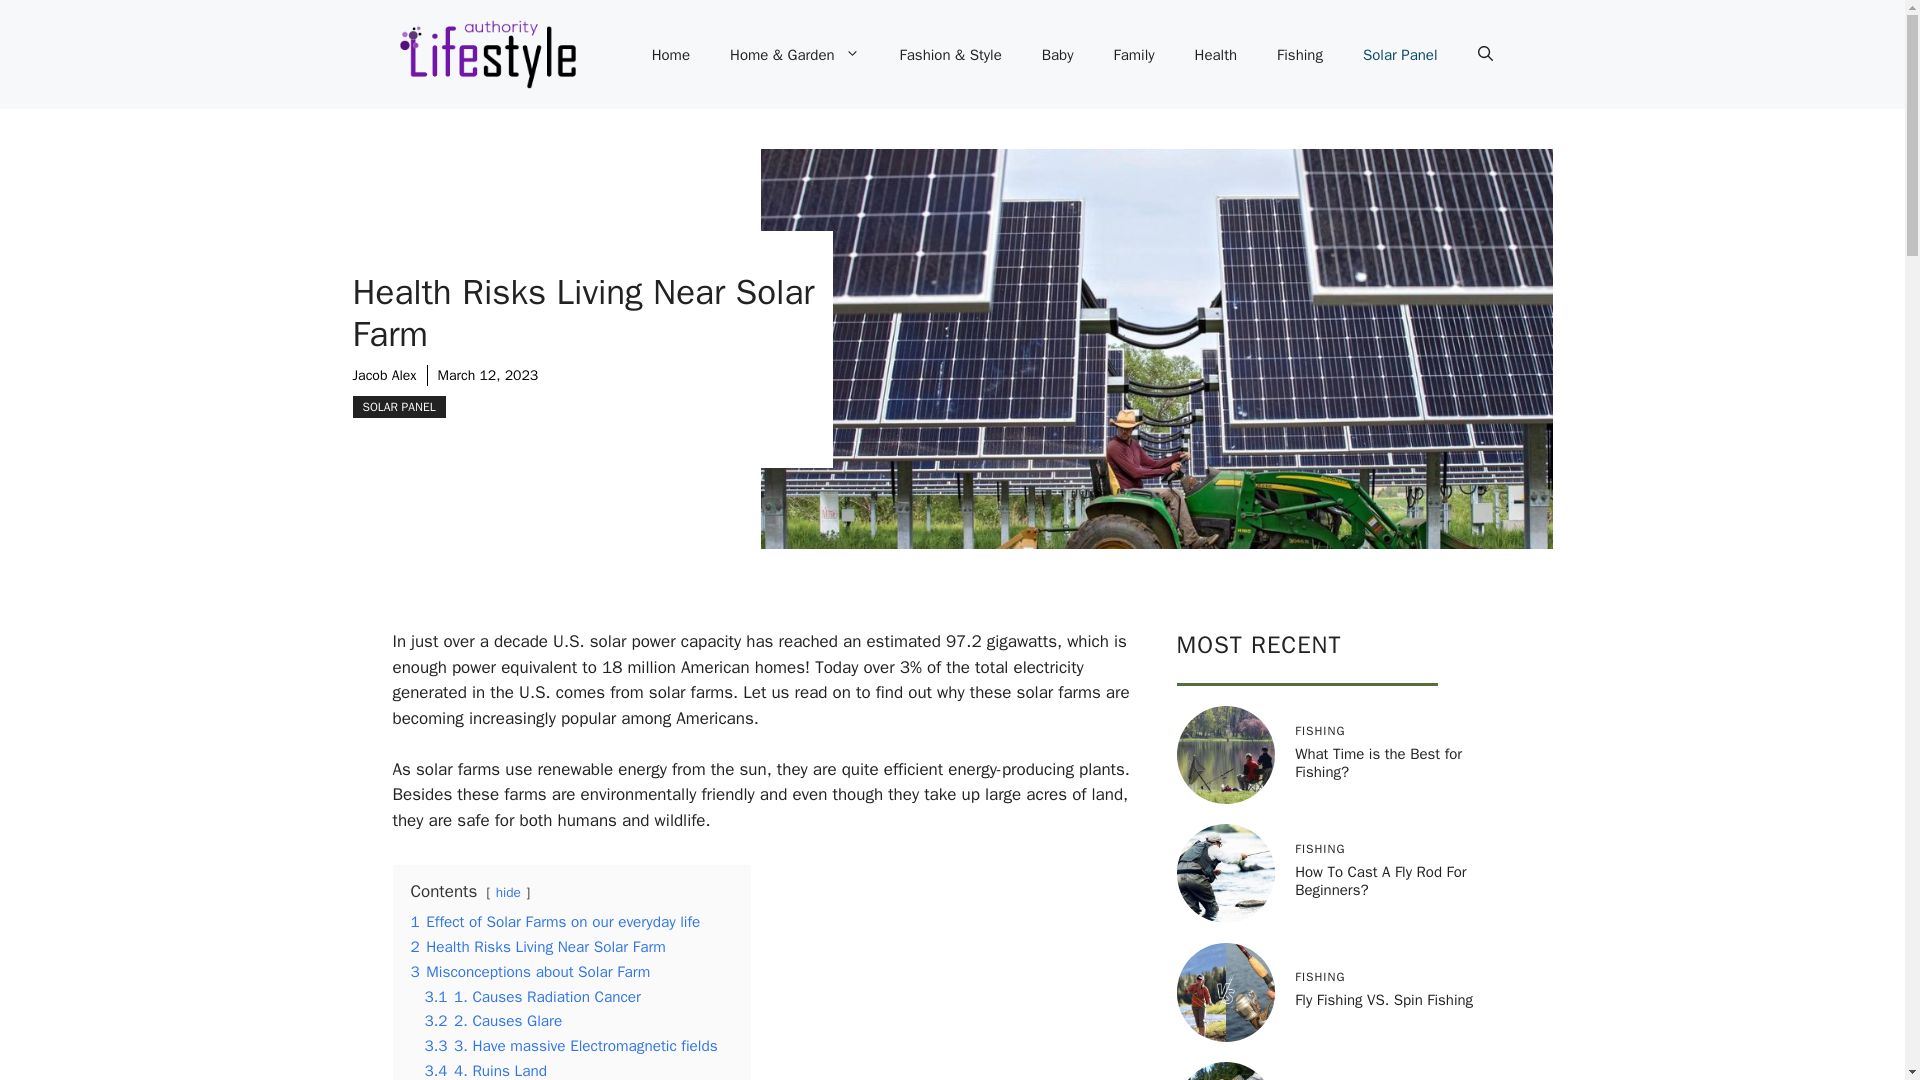  I want to click on 3 Misconceptions about Solar Farm, so click(530, 972).